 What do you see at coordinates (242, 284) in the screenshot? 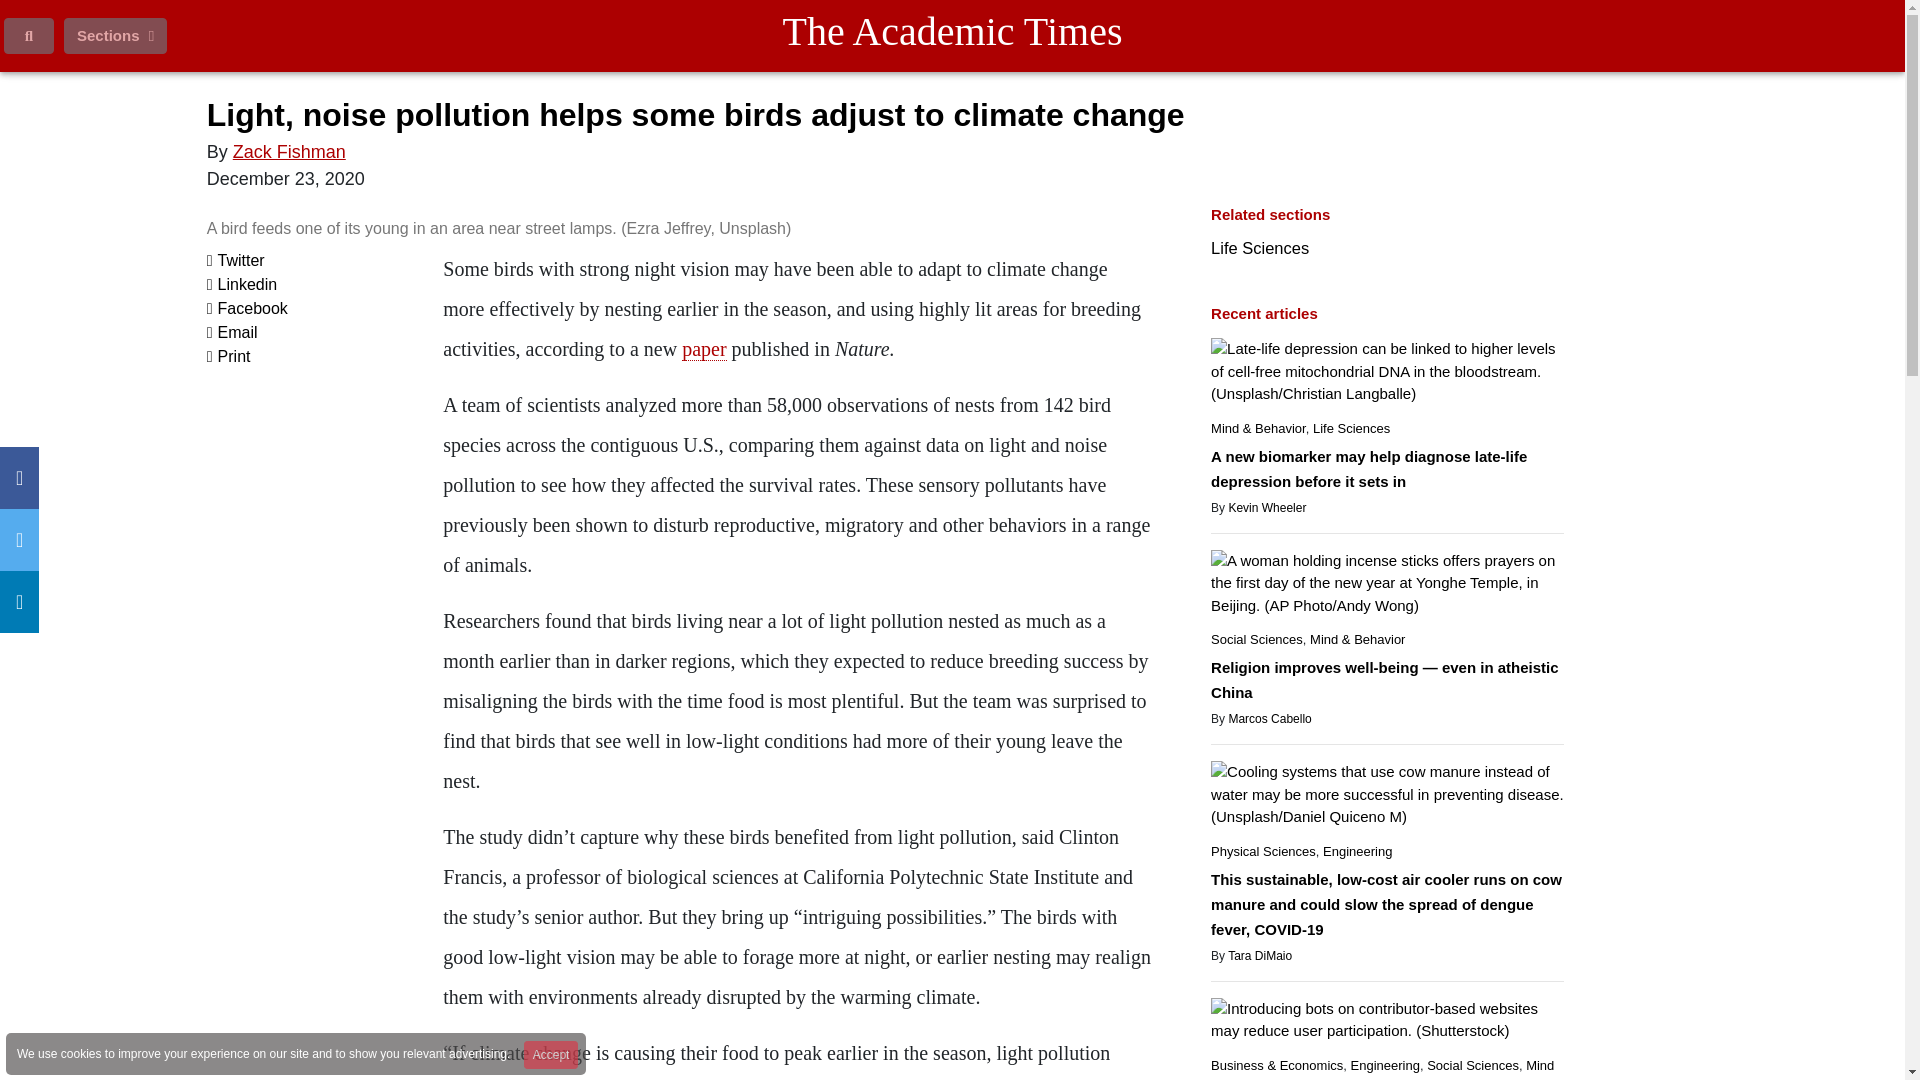
I see `Share on linkedin` at bounding box center [242, 284].